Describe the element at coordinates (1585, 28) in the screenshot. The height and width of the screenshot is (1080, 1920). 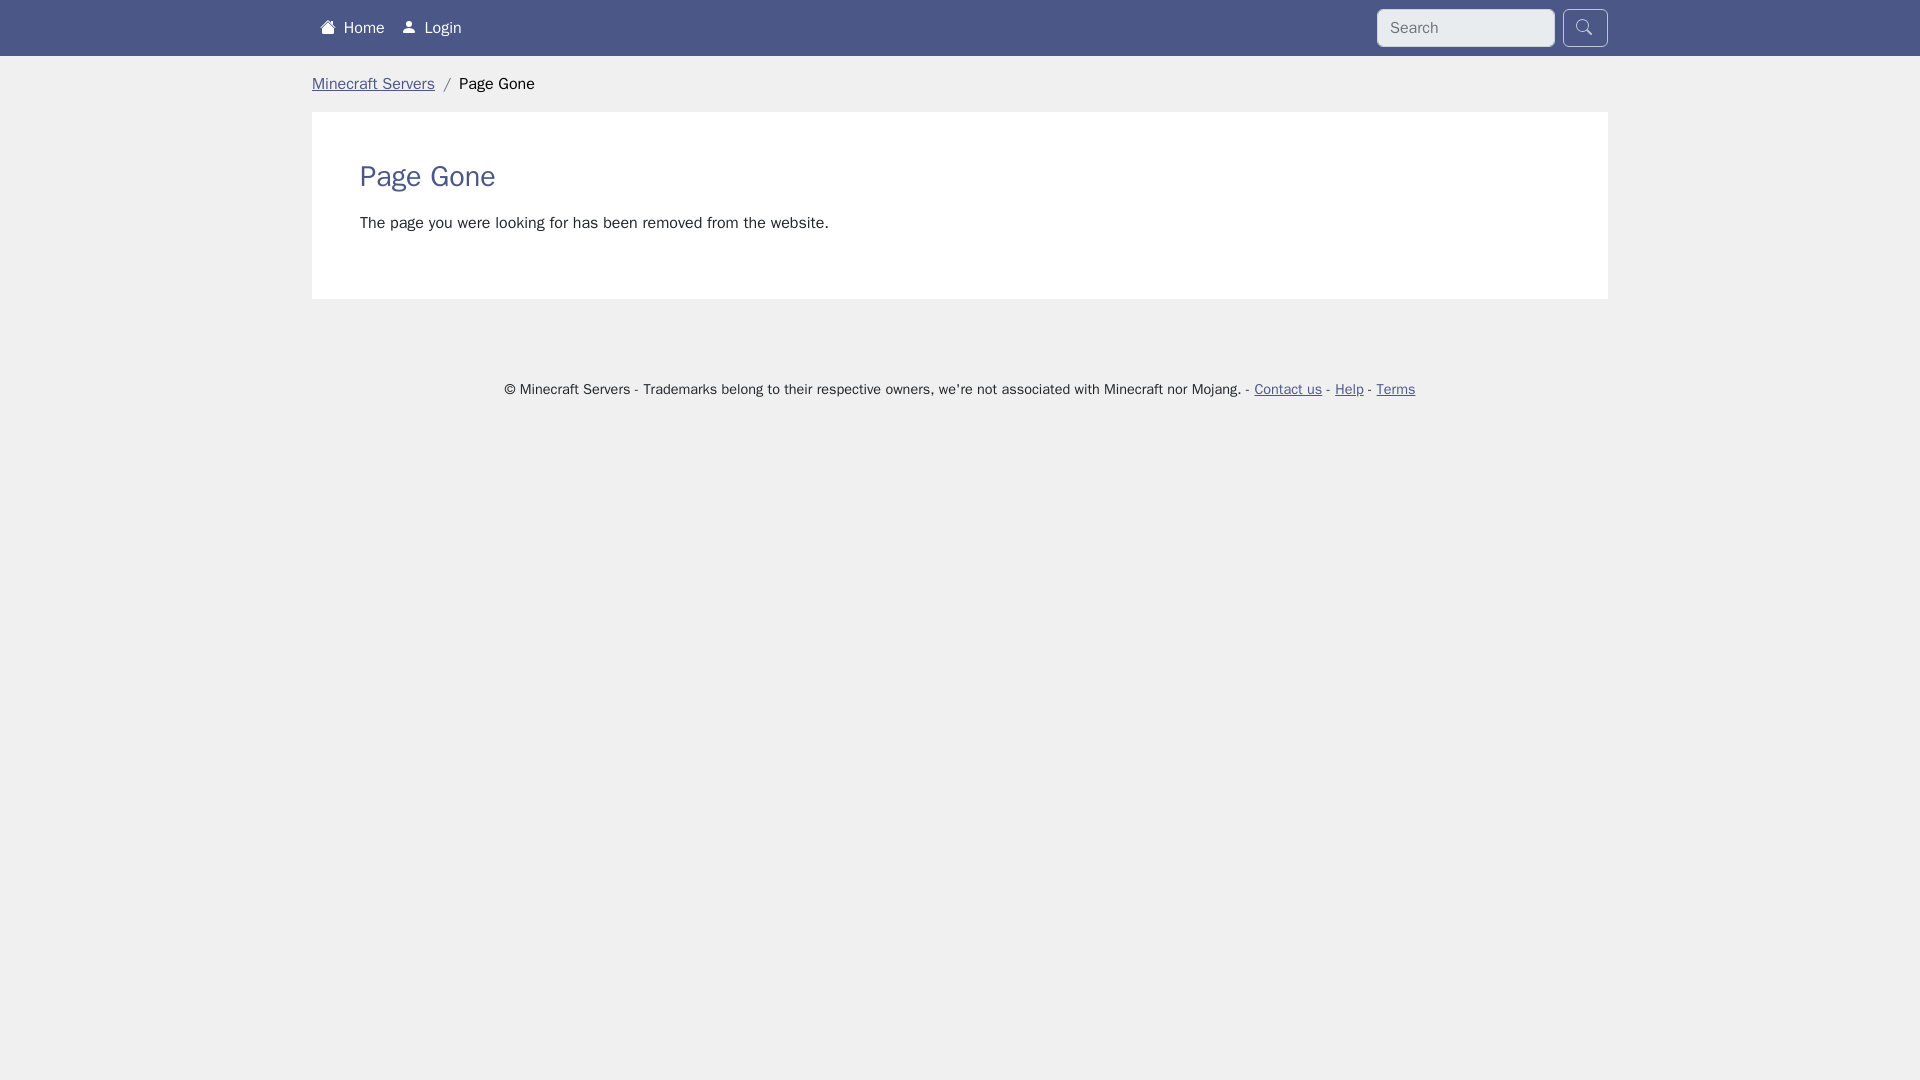
I see `Search` at that location.